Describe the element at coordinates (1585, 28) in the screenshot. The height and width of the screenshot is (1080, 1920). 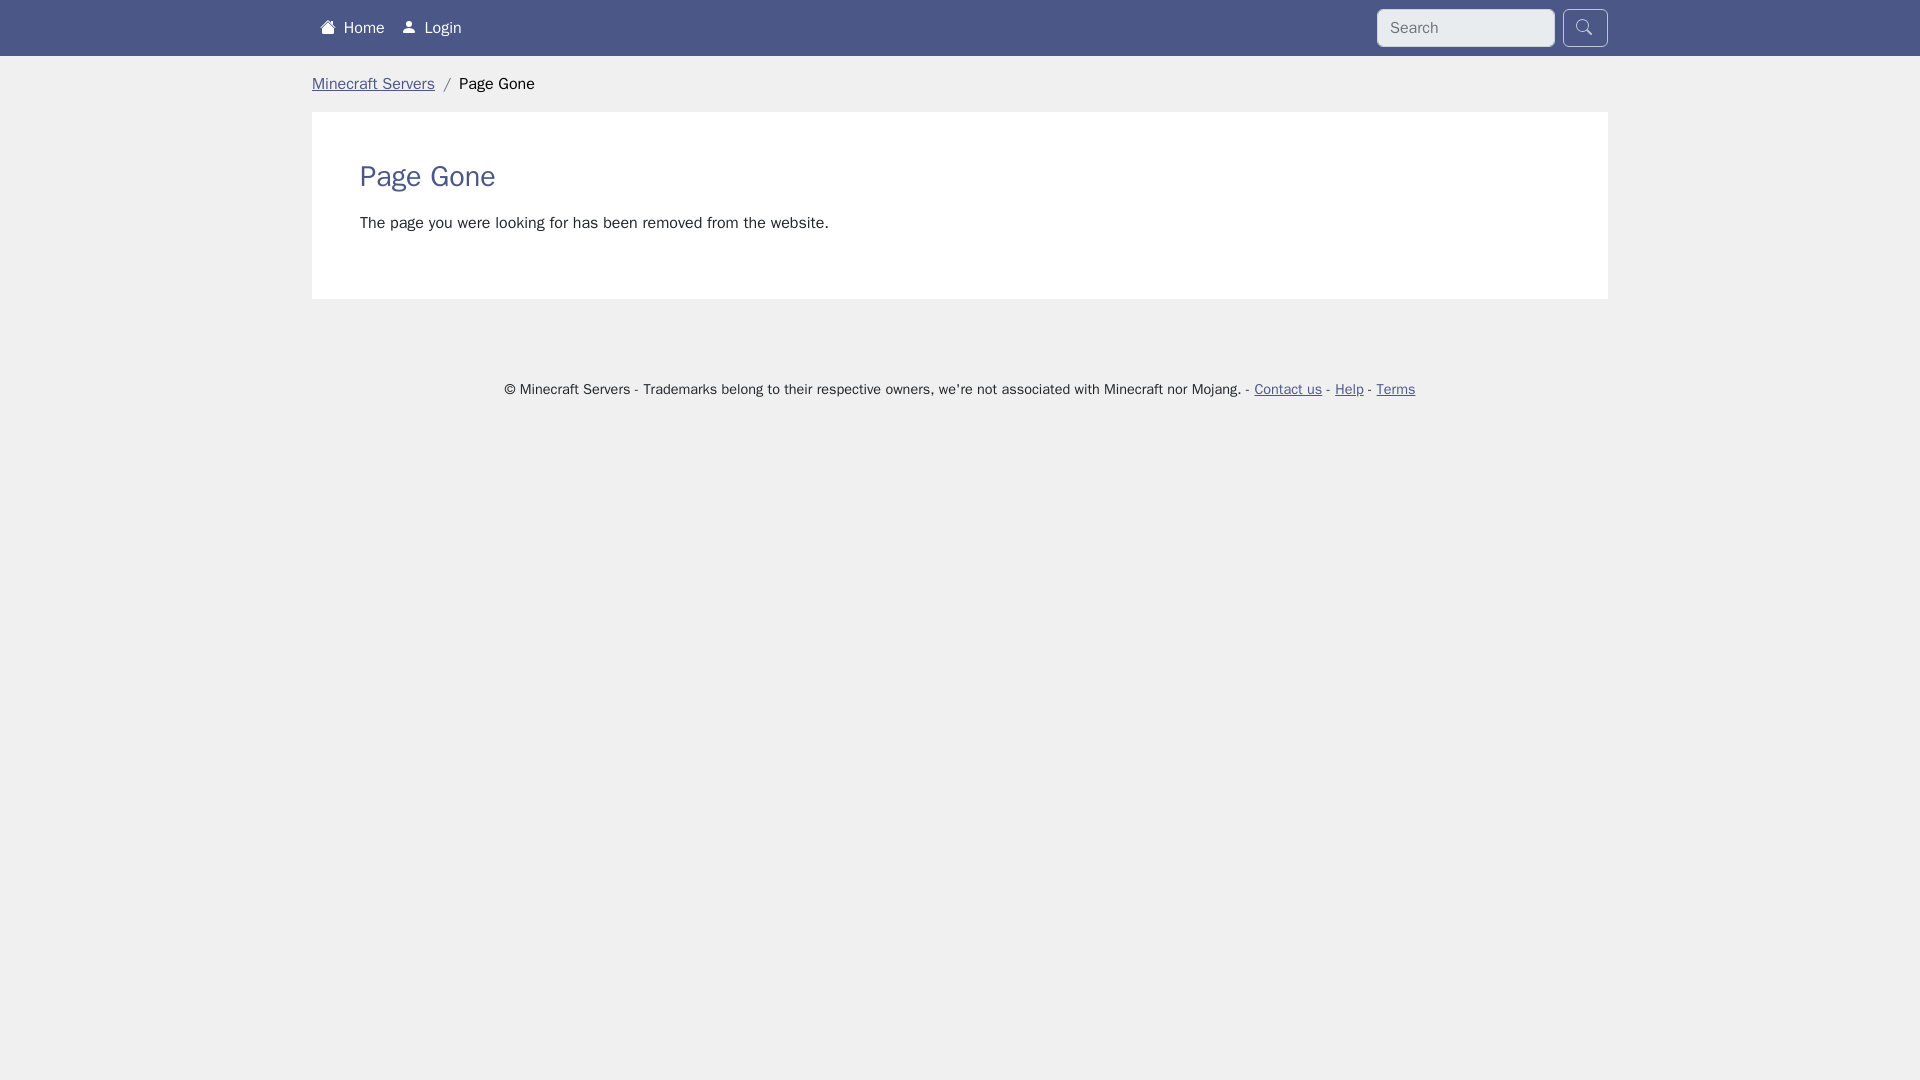
I see `Search` at that location.